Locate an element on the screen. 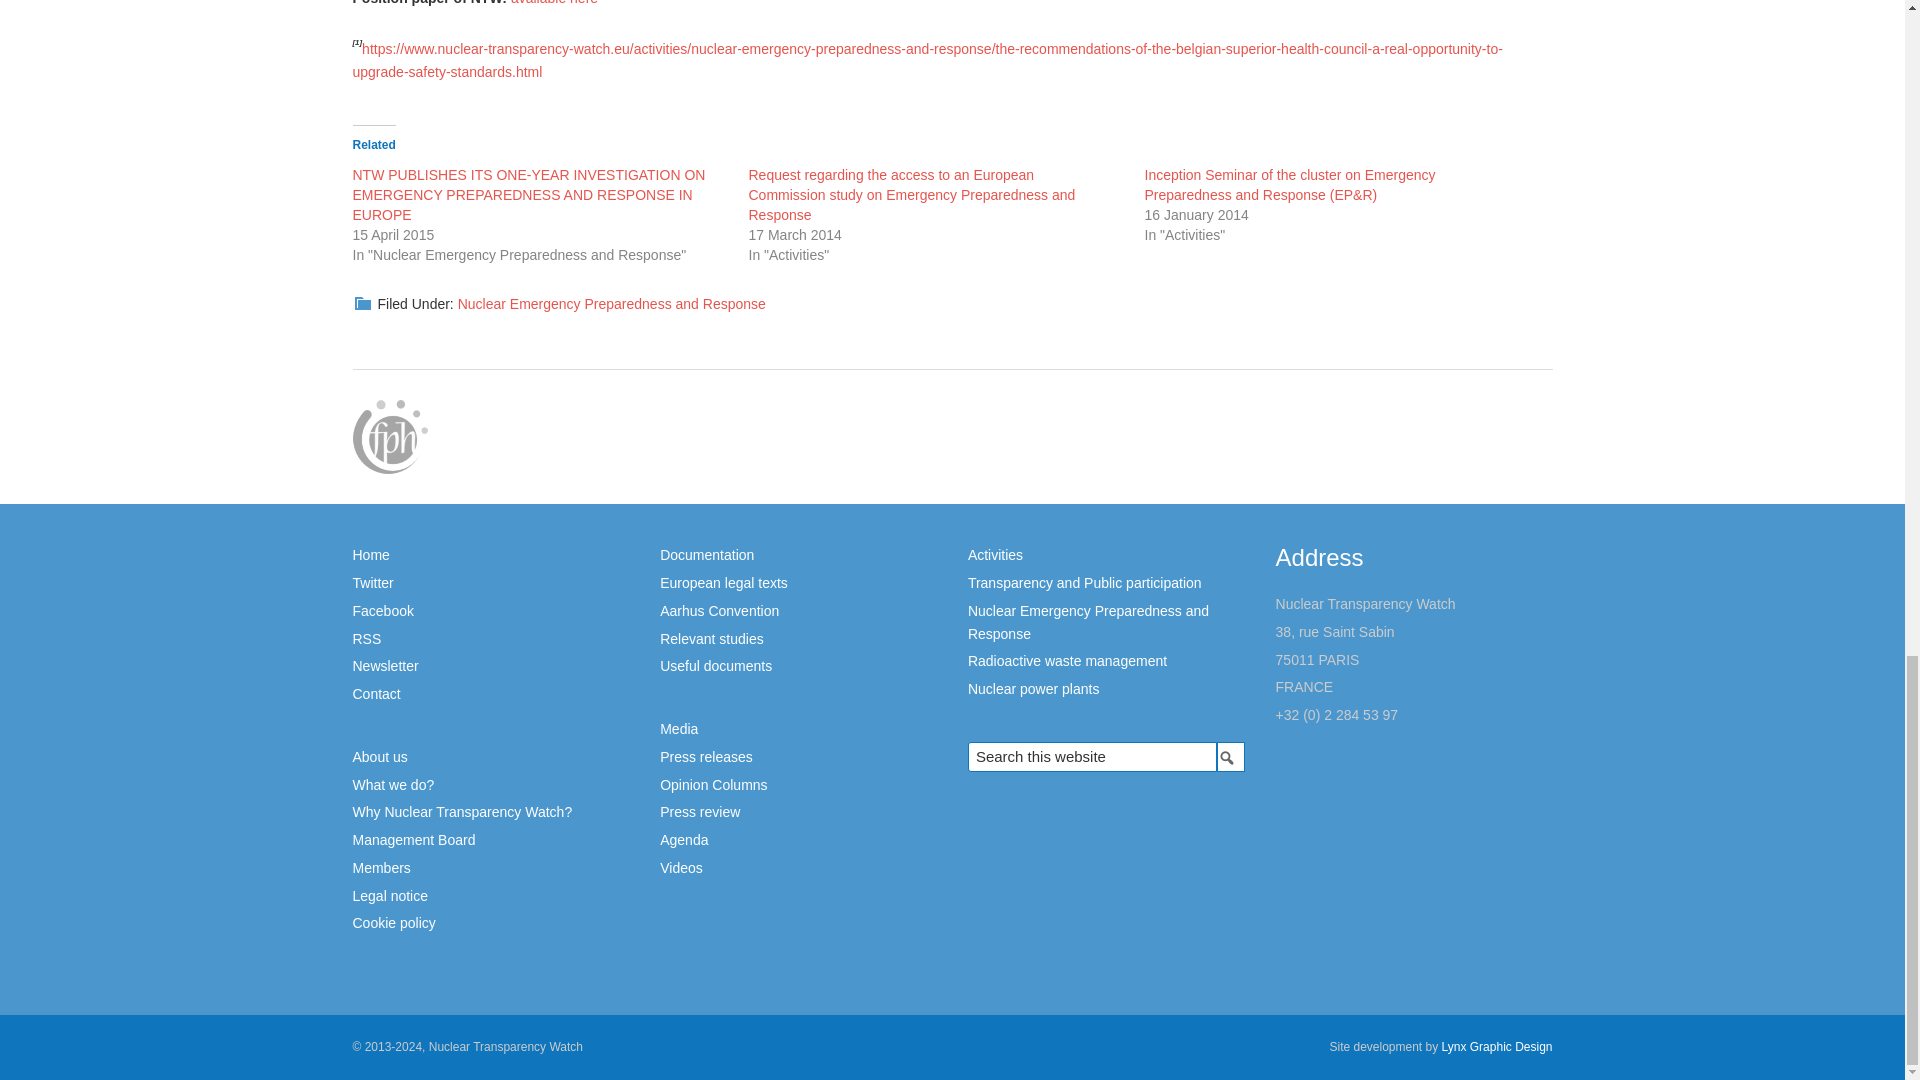 The height and width of the screenshot is (1080, 1920). available here is located at coordinates (554, 3).